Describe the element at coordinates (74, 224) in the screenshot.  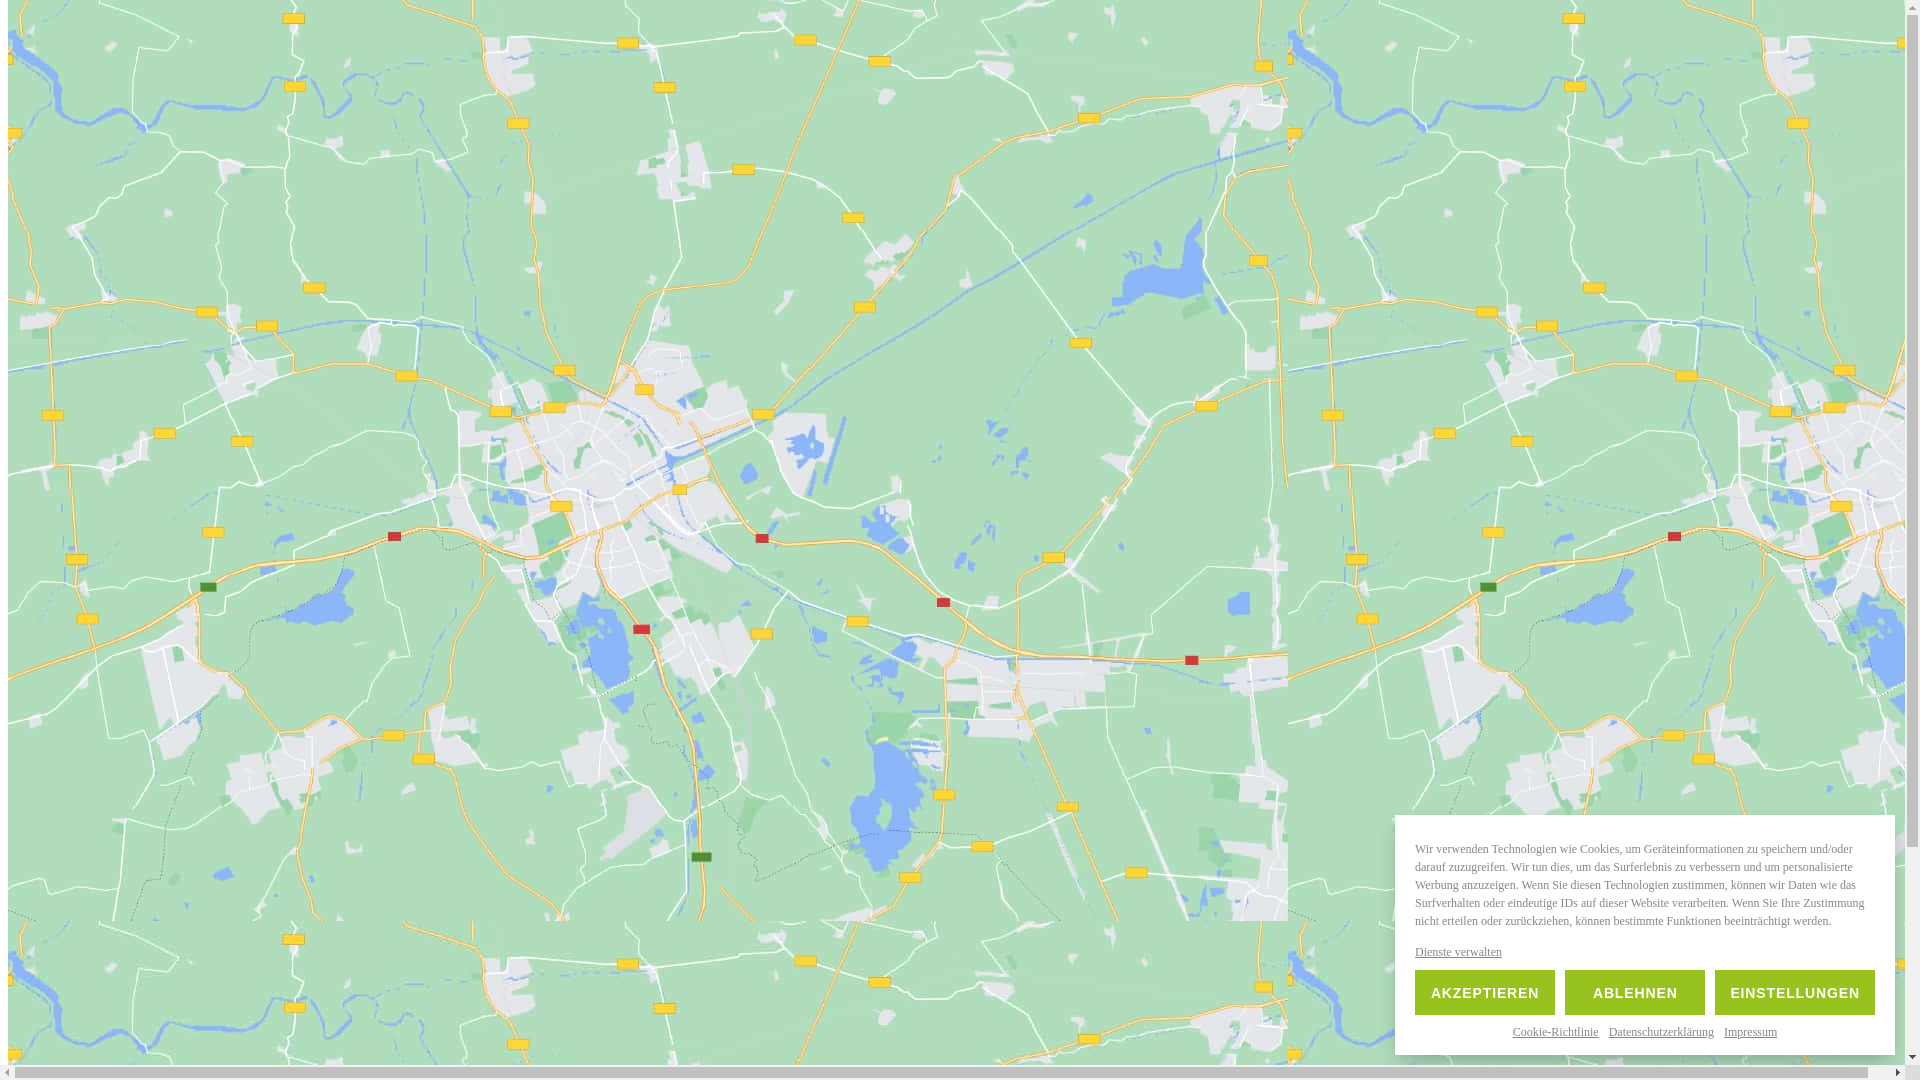
I see `Kontakt` at that location.